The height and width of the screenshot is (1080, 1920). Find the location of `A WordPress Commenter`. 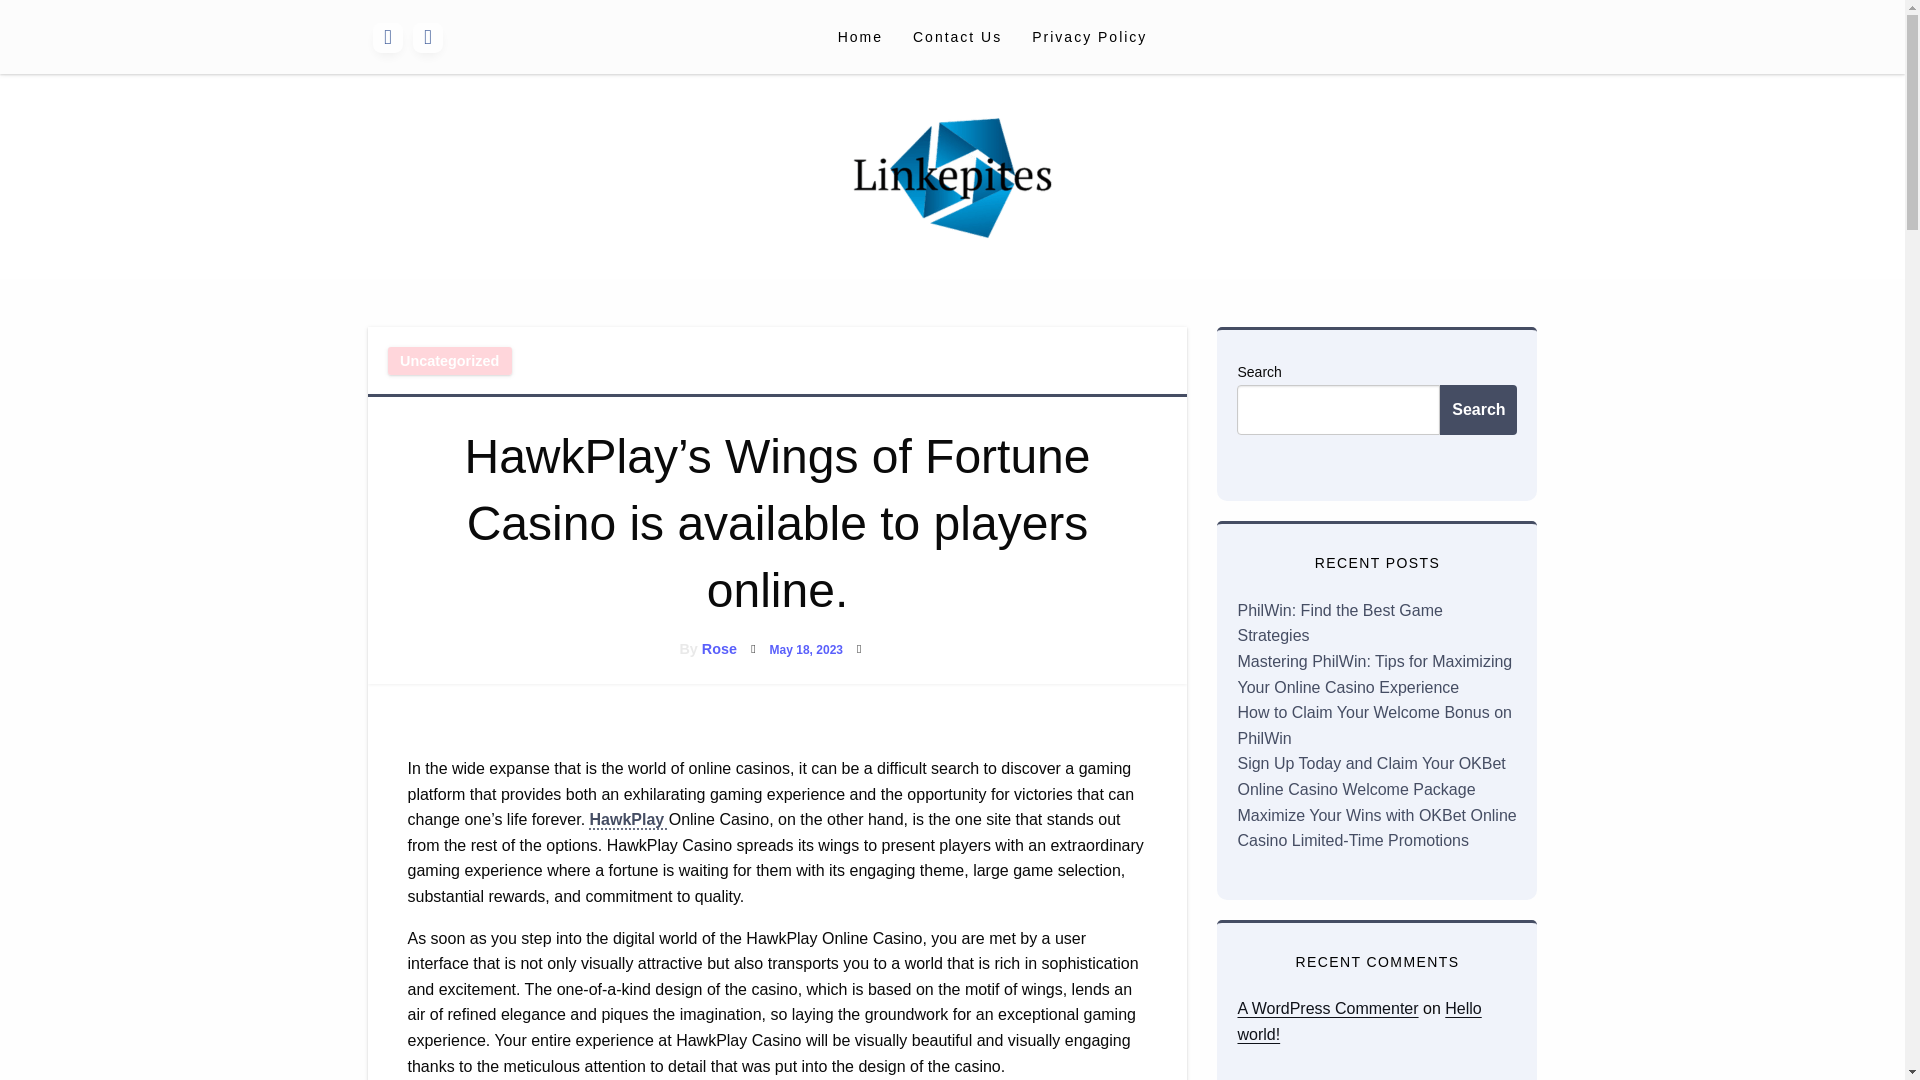

A WordPress Commenter is located at coordinates (1327, 1008).